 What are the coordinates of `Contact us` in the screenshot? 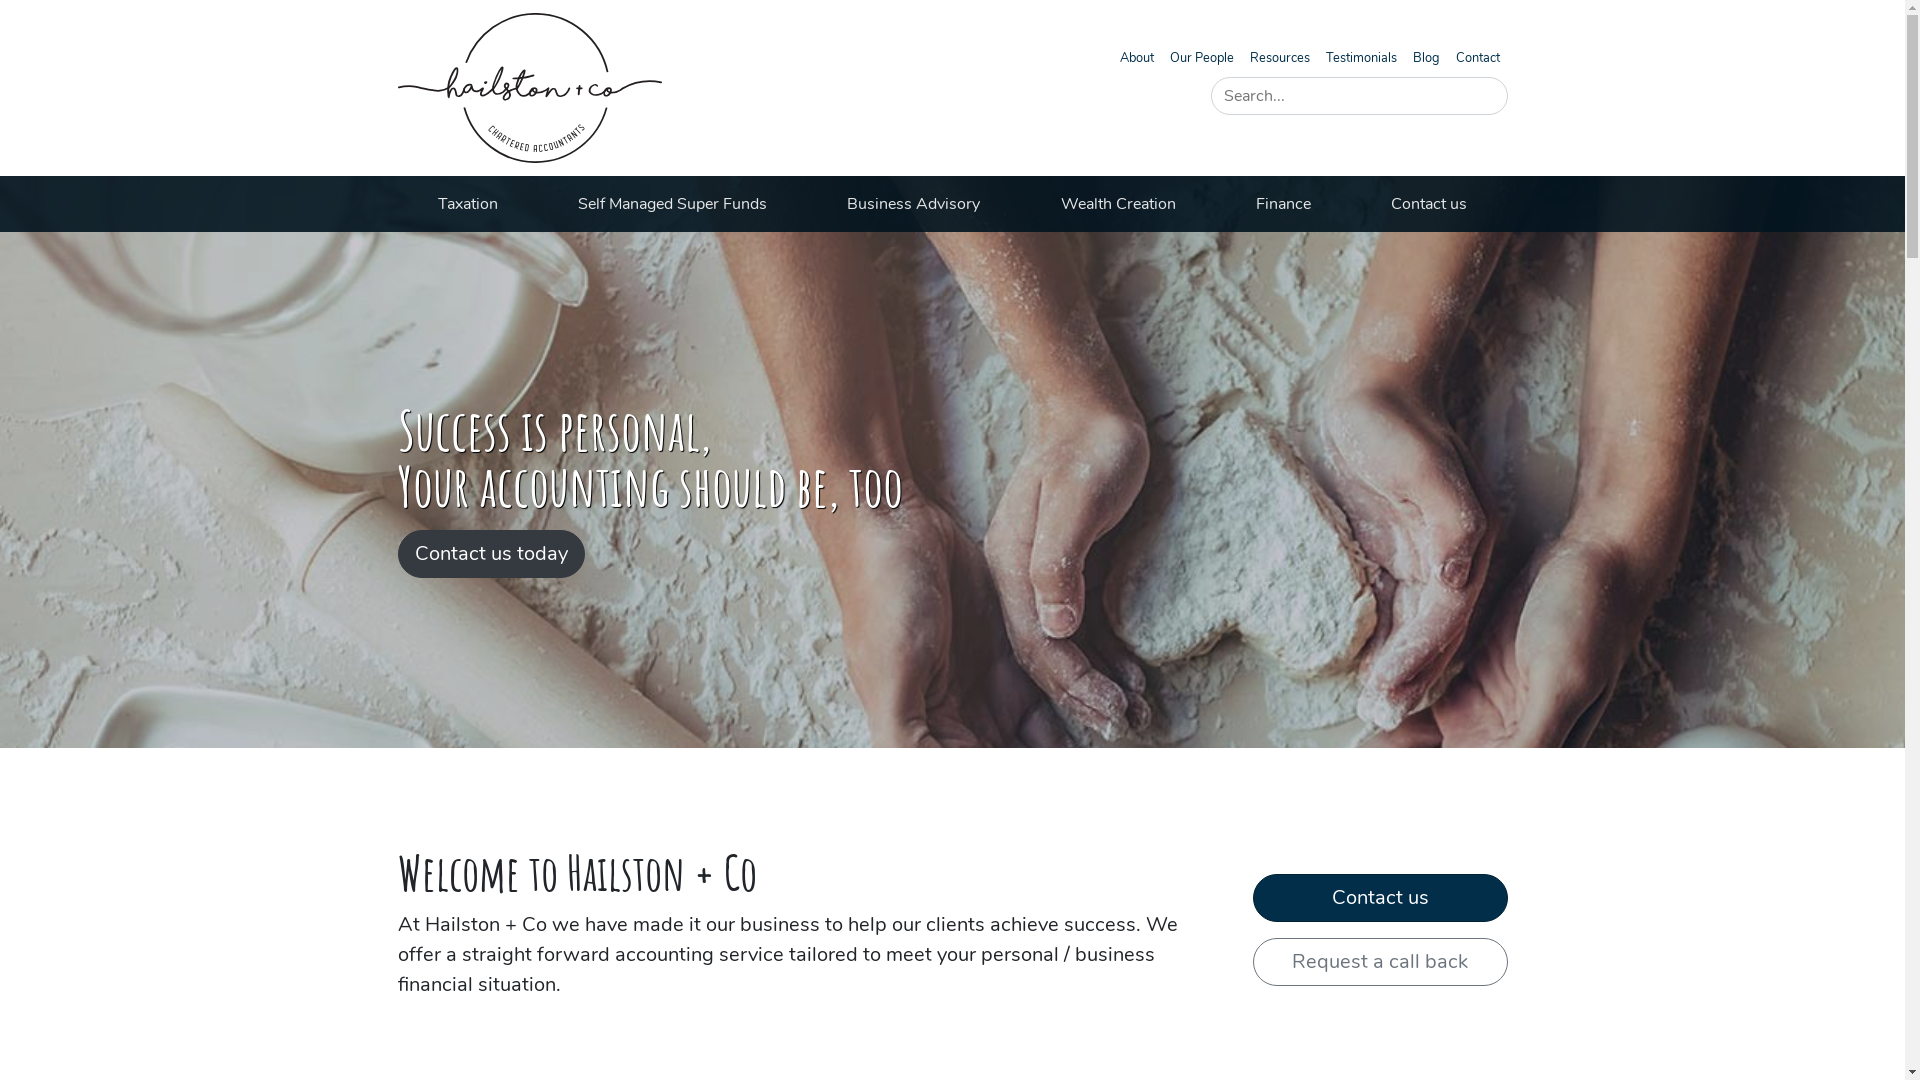 It's located at (1380, 898).